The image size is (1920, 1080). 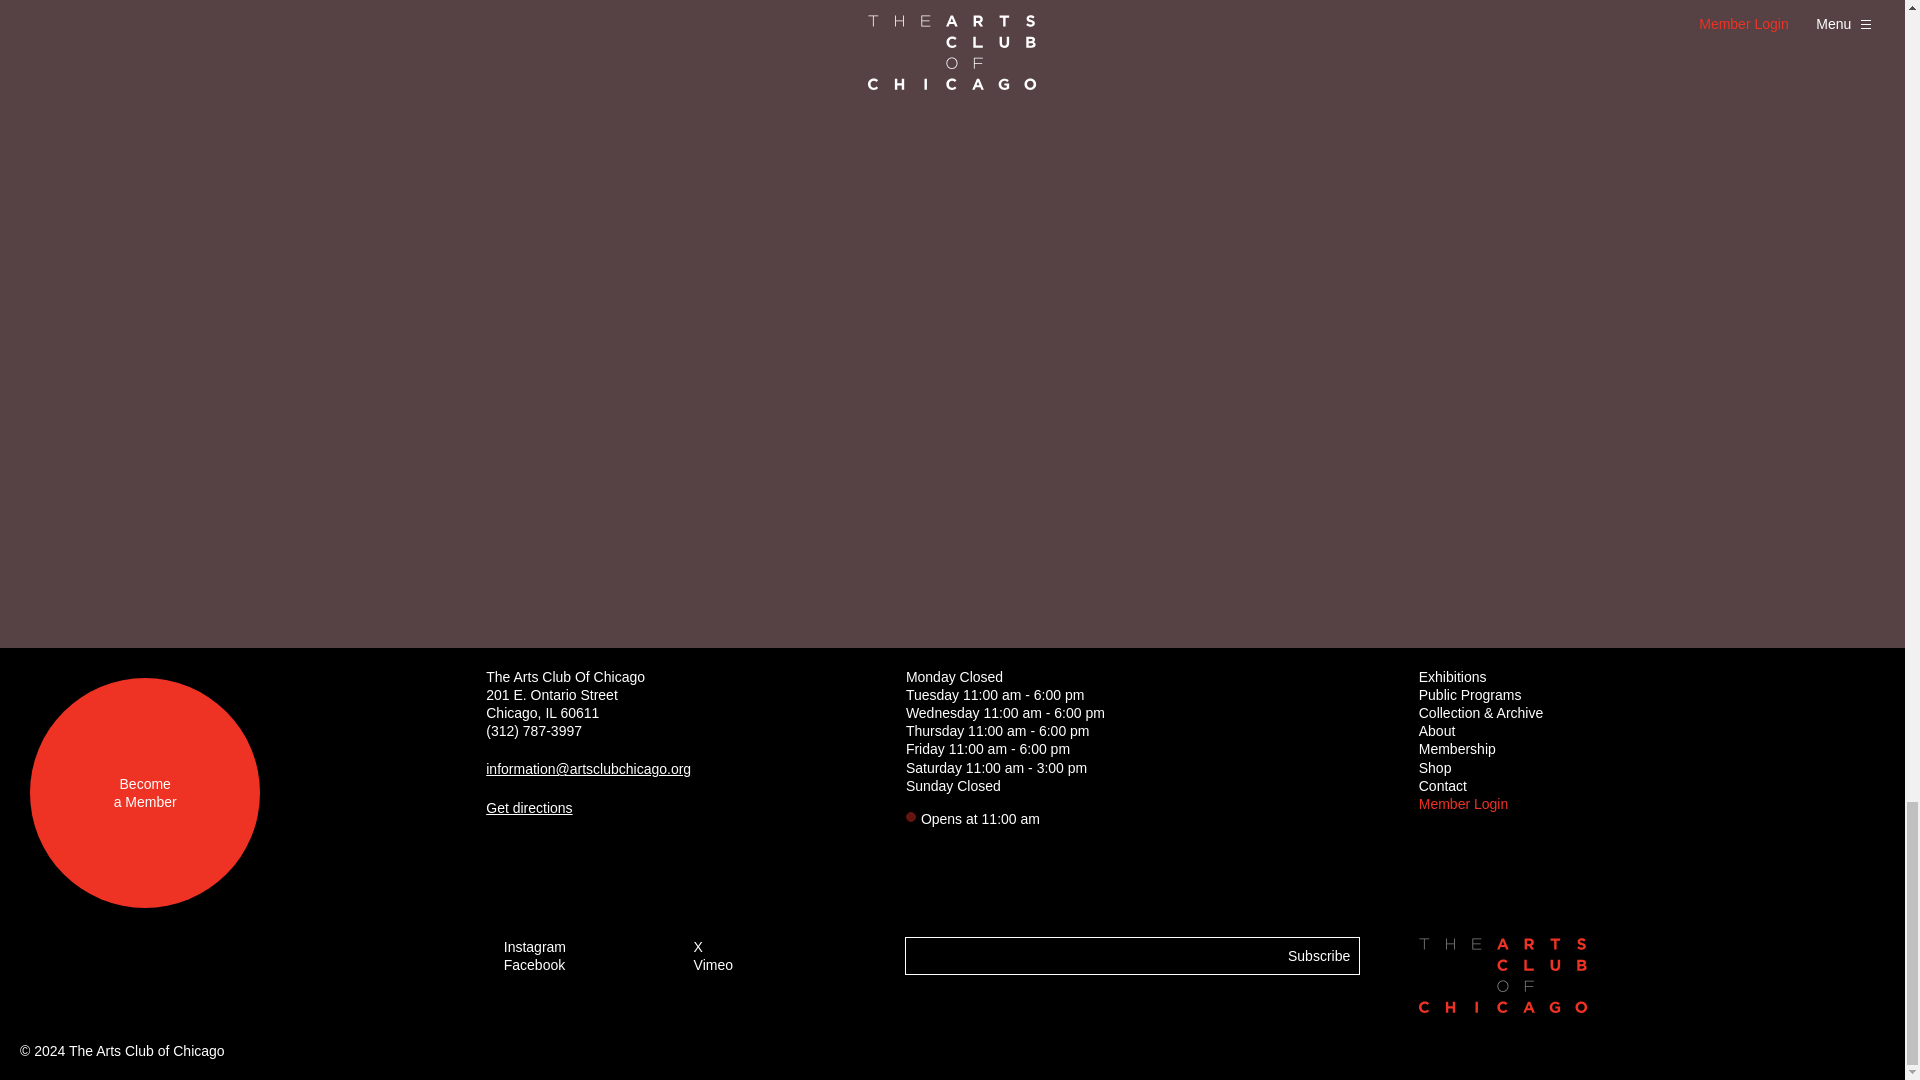 What do you see at coordinates (1318, 956) in the screenshot?
I see `Subscribe` at bounding box center [1318, 956].